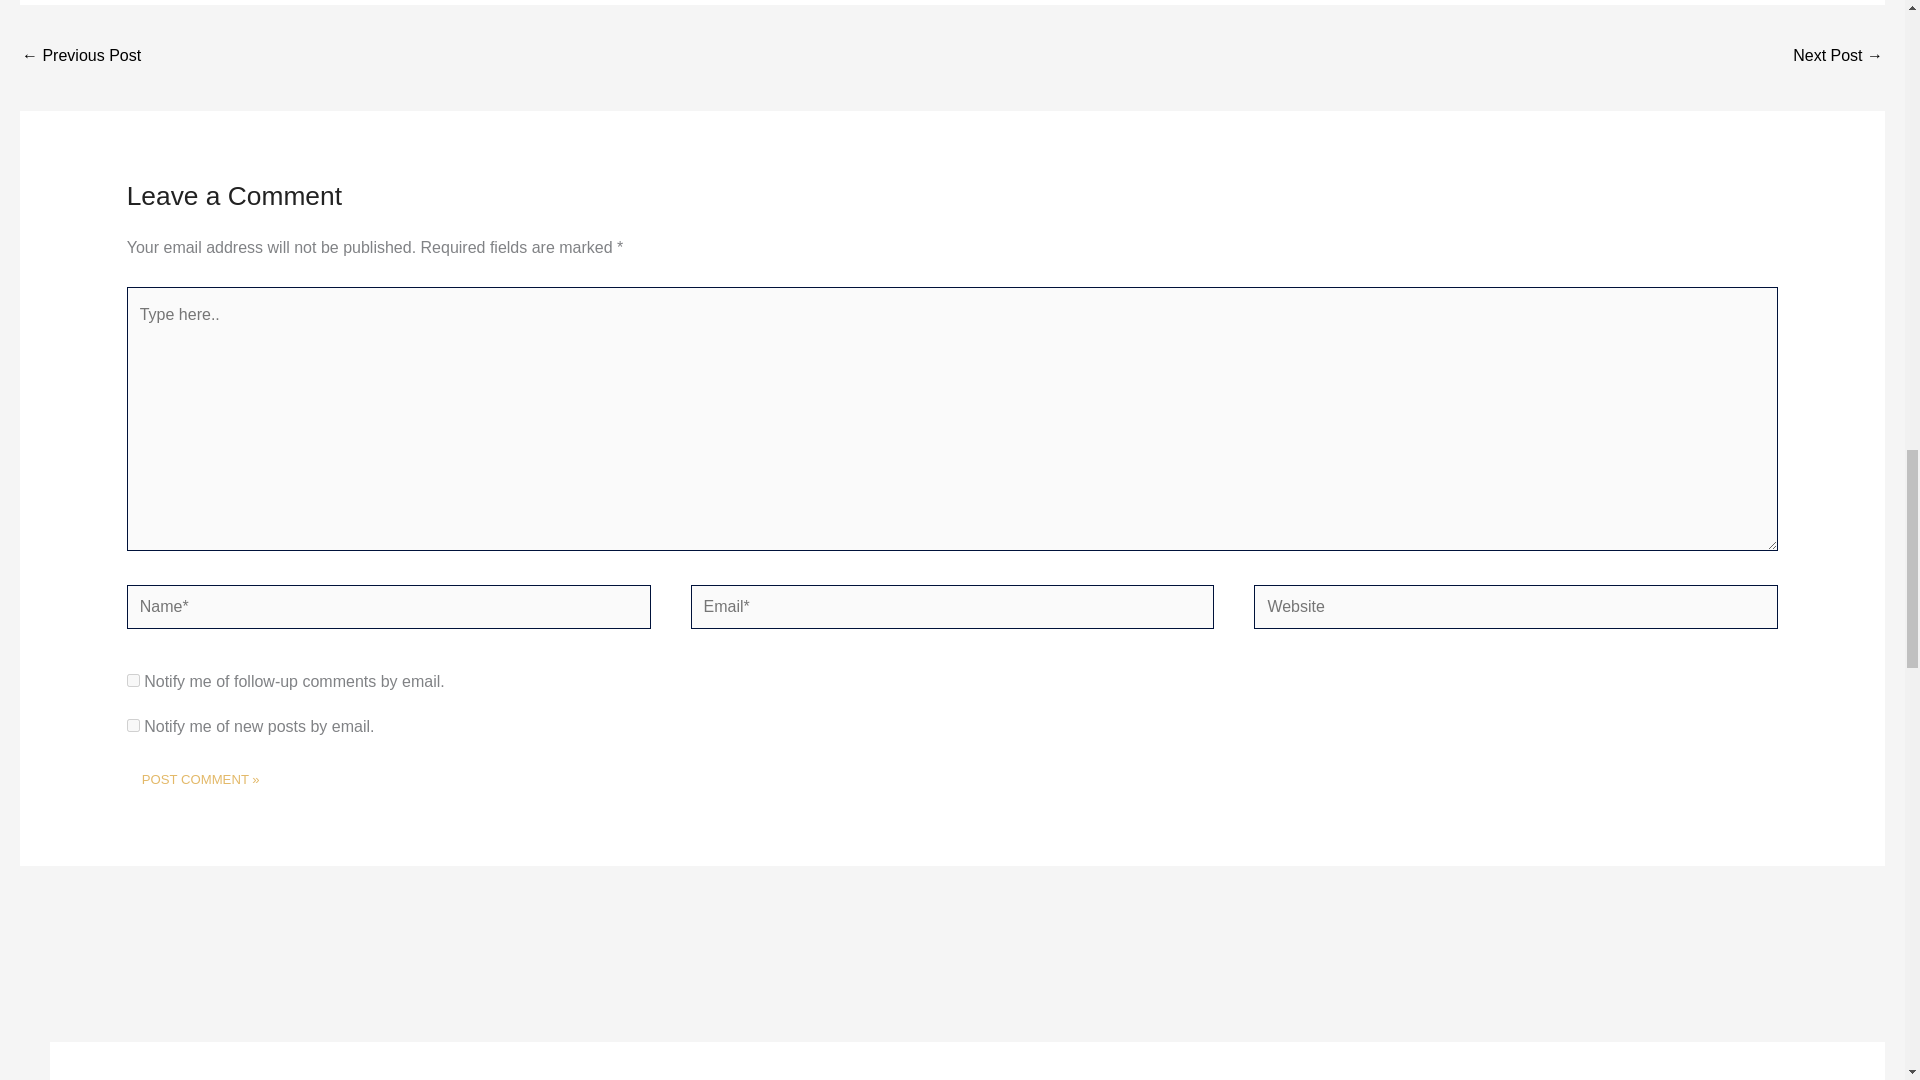 This screenshot has width=1920, height=1080. I want to click on subscribe, so click(133, 680).